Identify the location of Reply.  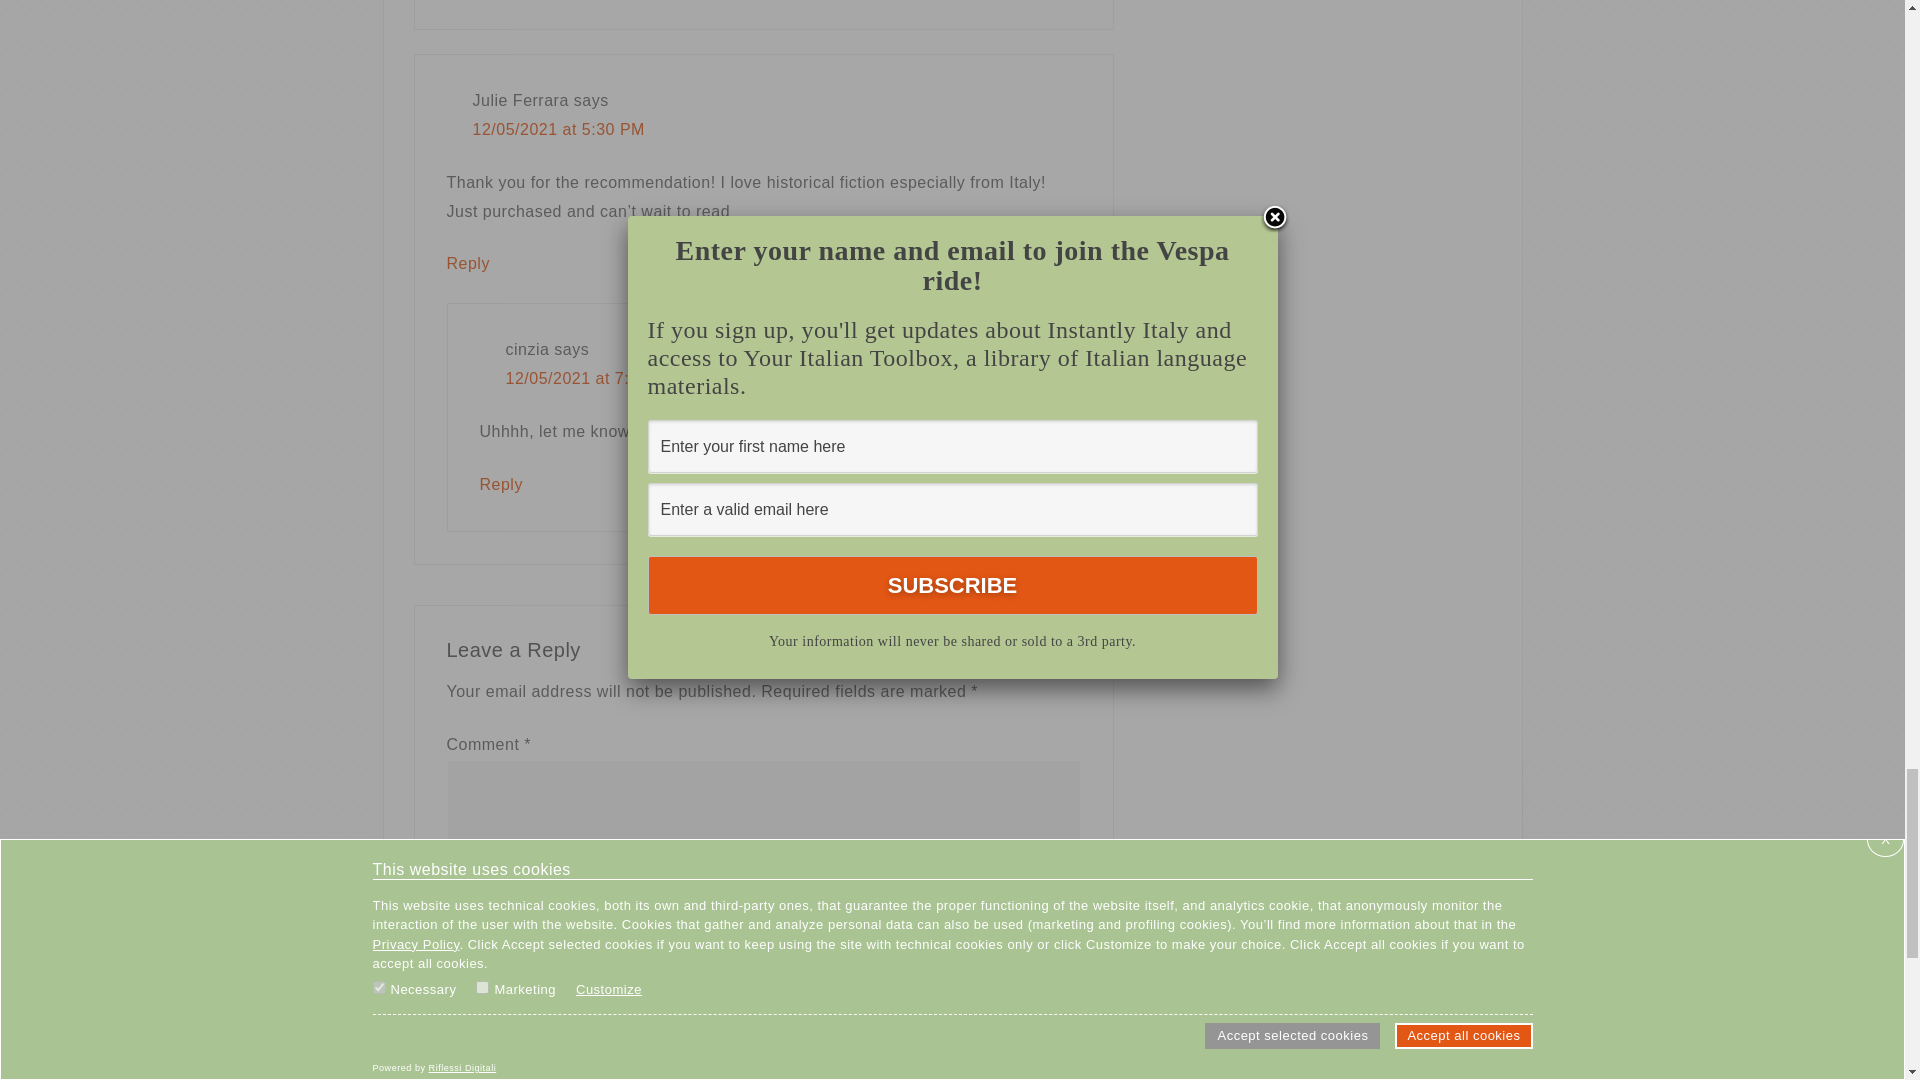
(467, 263).